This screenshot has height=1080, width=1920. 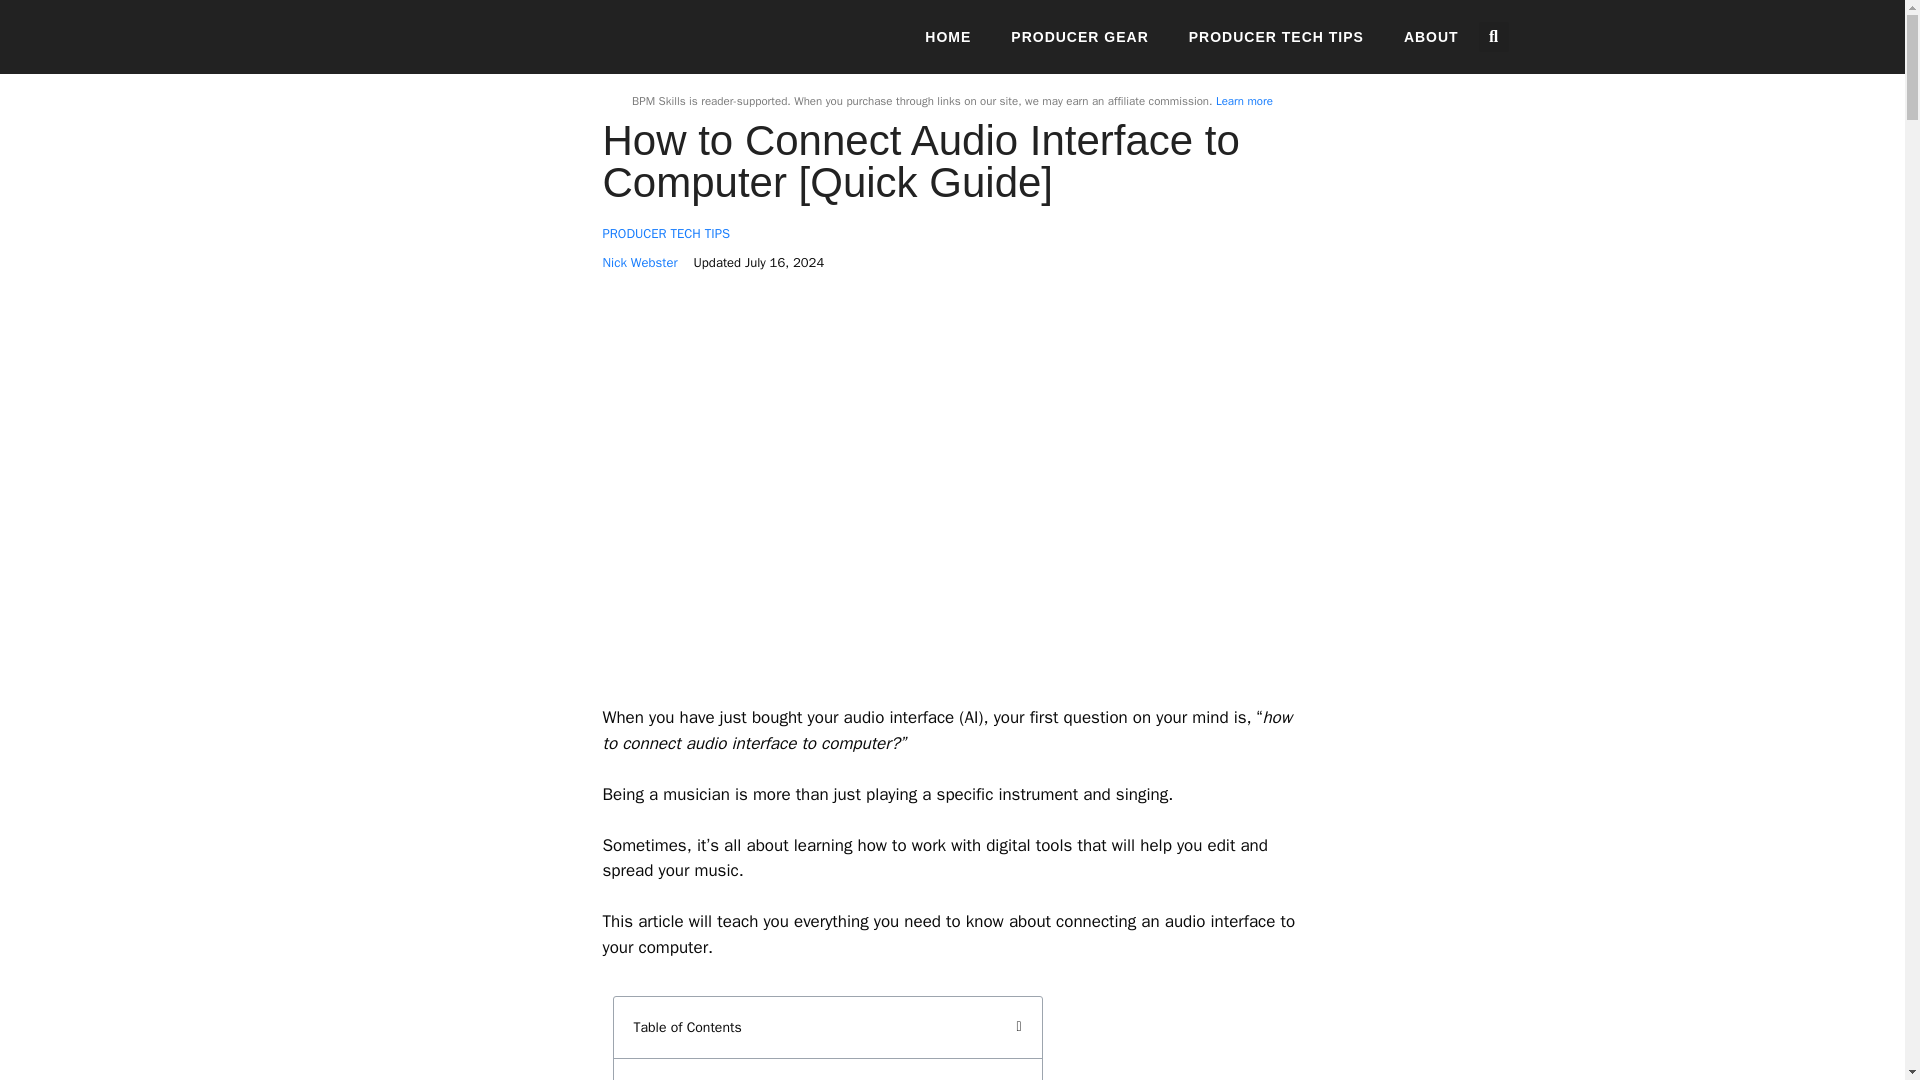 What do you see at coordinates (1276, 37) in the screenshot?
I see `PRODUCER TECH TIPS` at bounding box center [1276, 37].